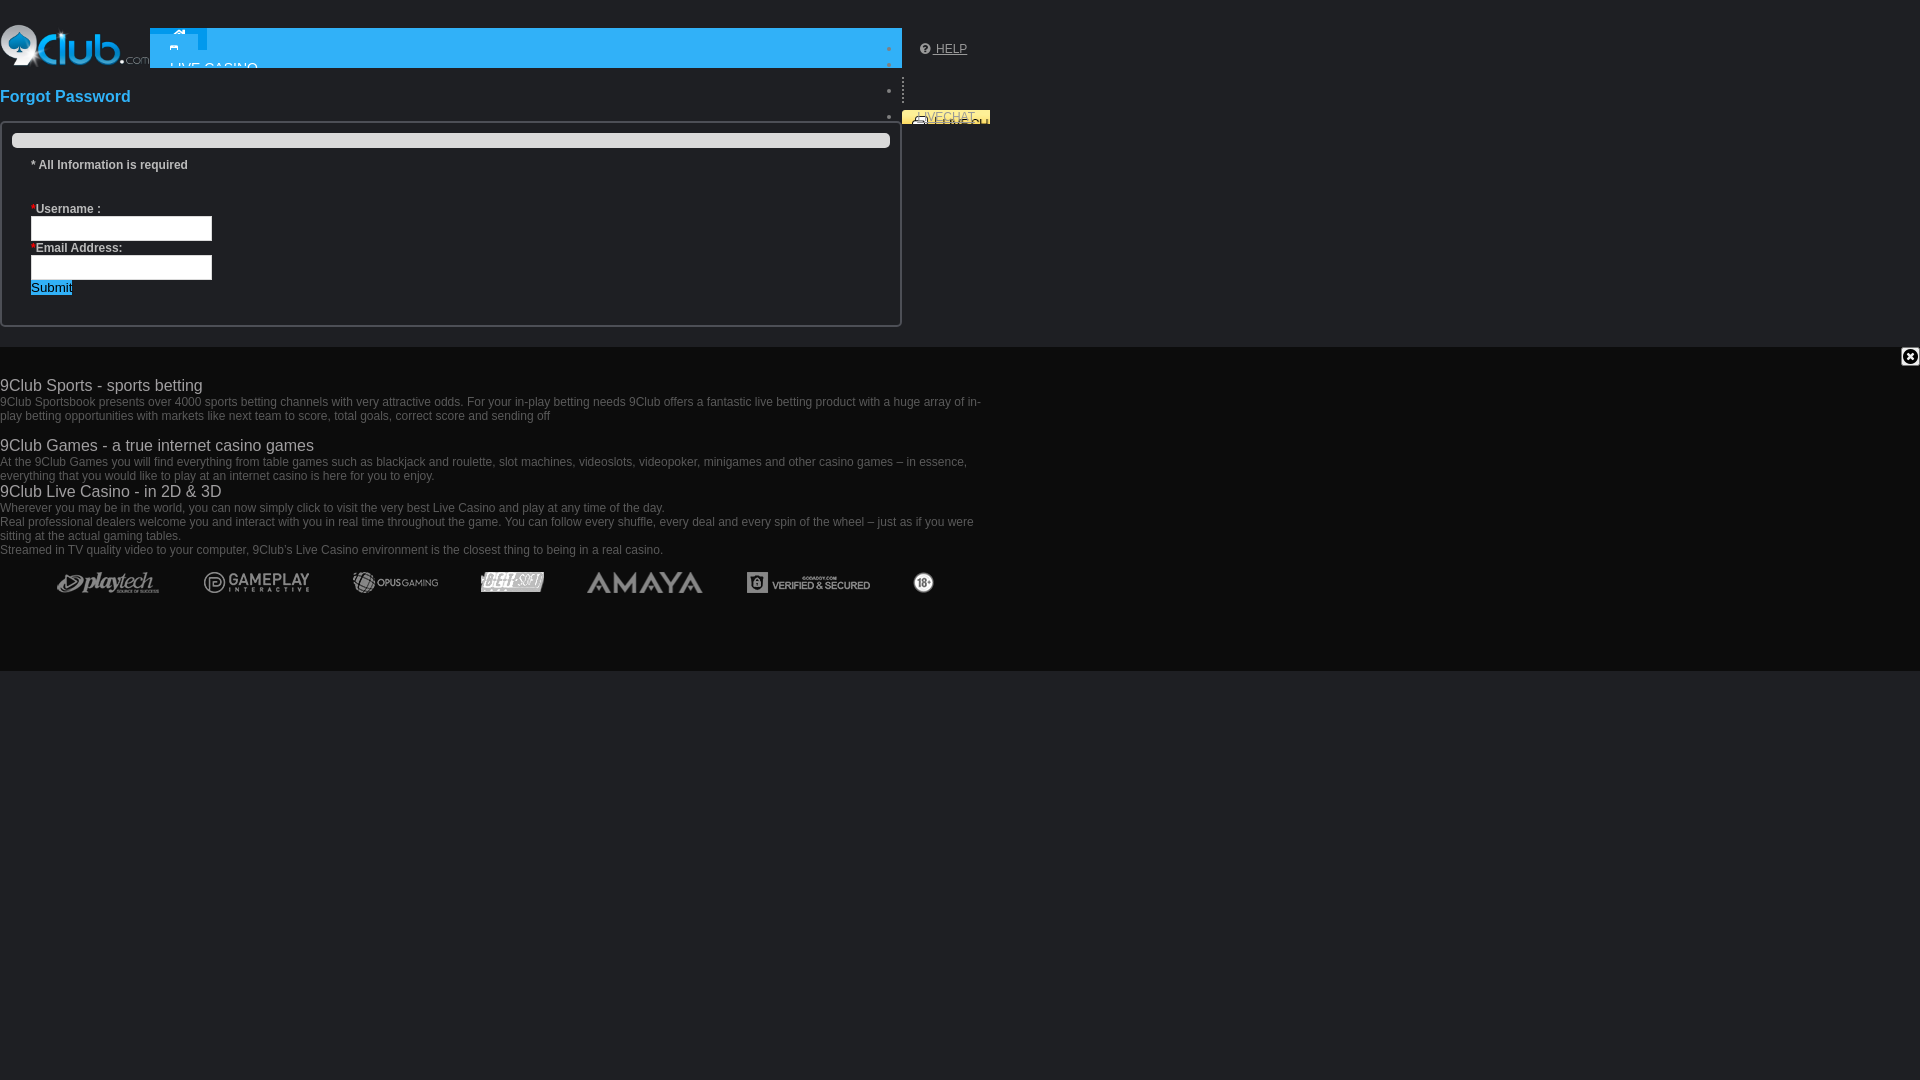 The height and width of the screenshot is (1080, 1920). What do you see at coordinates (52, 288) in the screenshot?
I see `Submit` at bounding box center [52, 288].